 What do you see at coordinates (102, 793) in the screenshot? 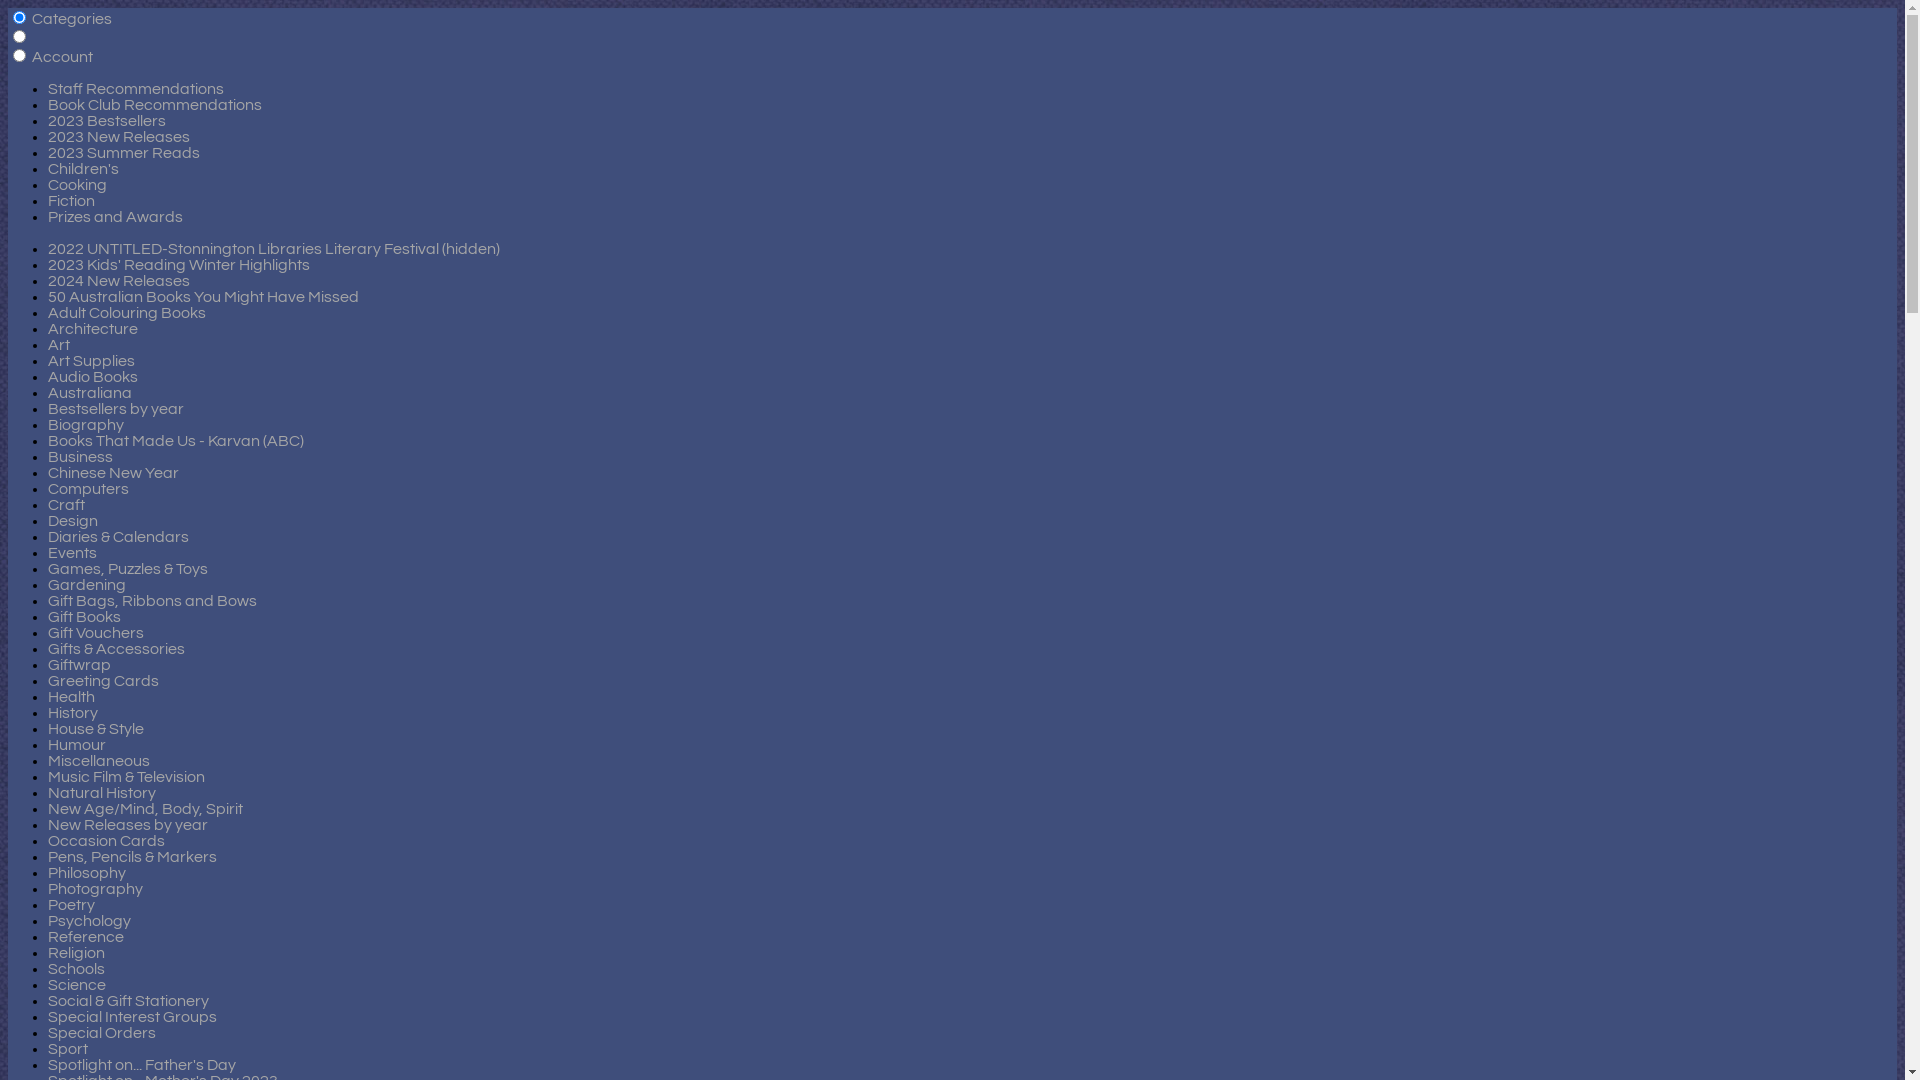
I see `Natural History` at bounding box center [102, 793].